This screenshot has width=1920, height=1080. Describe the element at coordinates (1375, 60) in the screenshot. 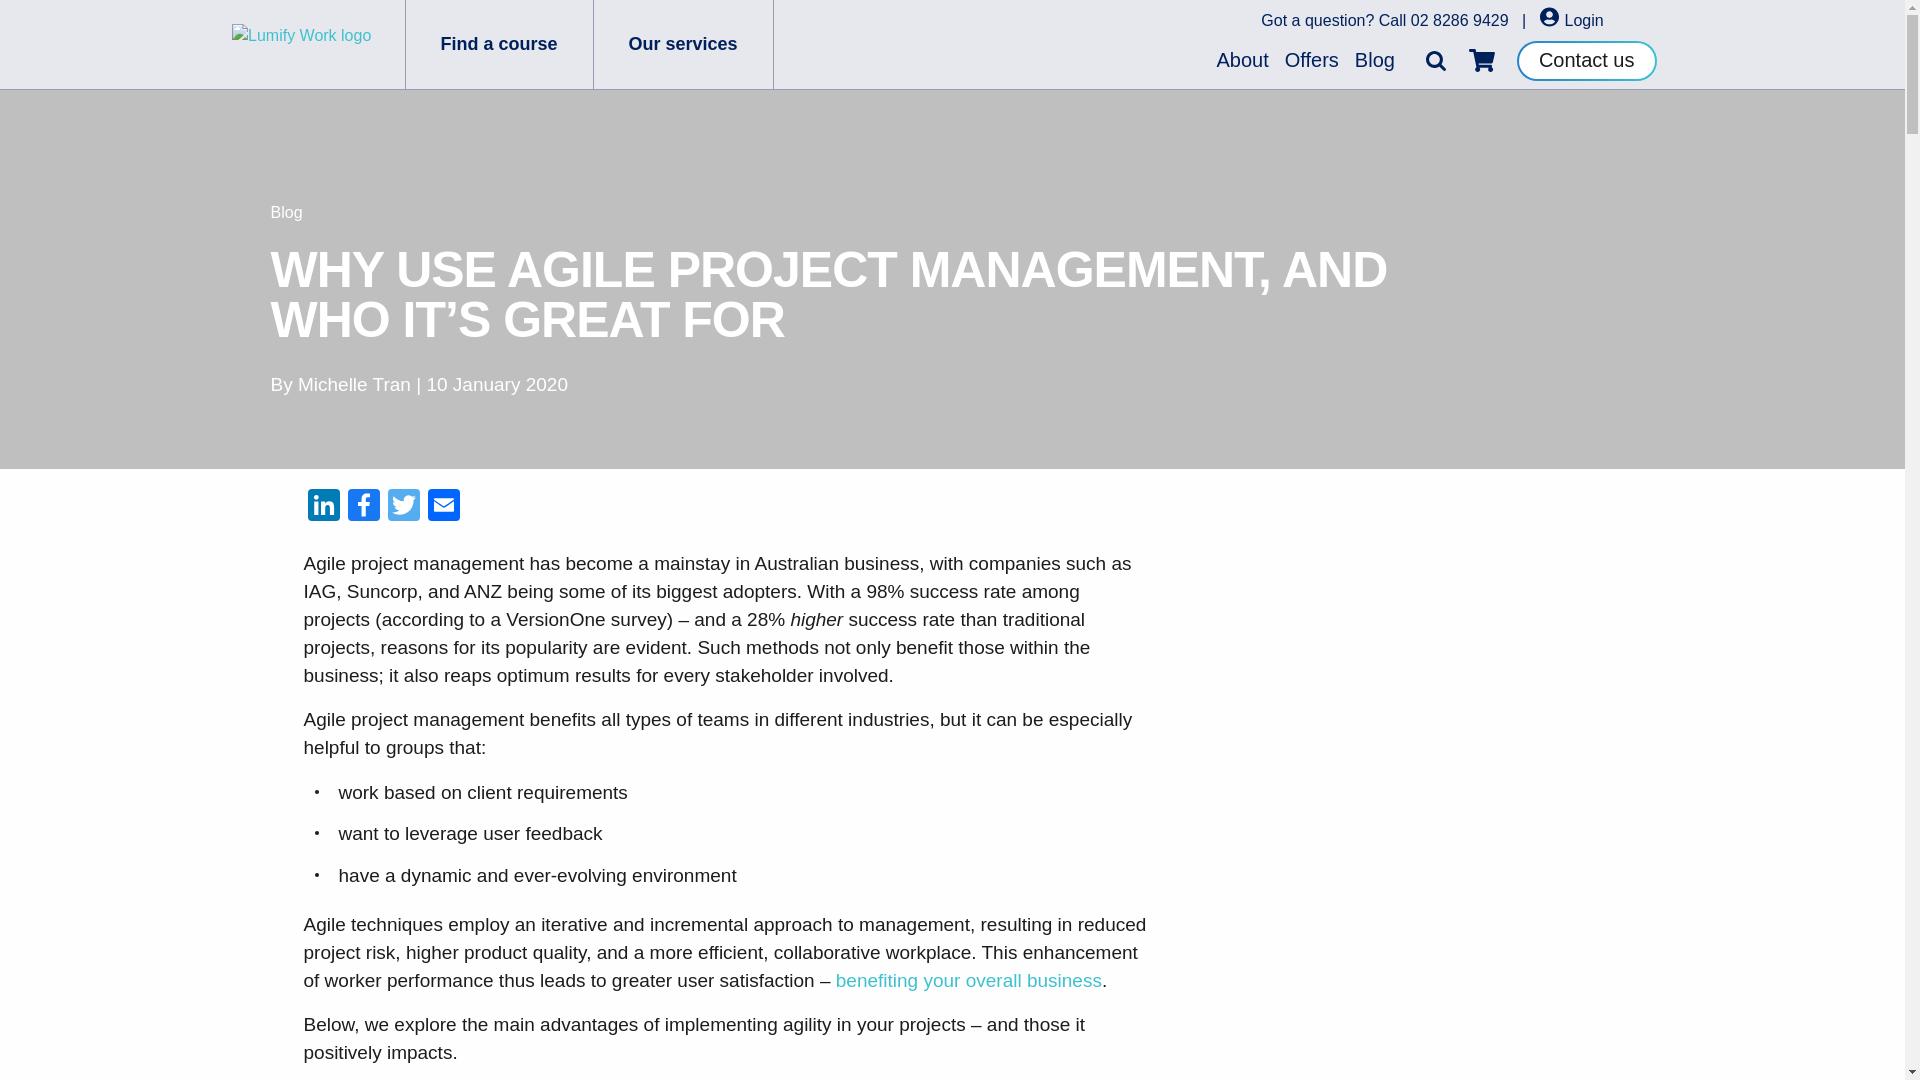

I see `Blog` at that location.